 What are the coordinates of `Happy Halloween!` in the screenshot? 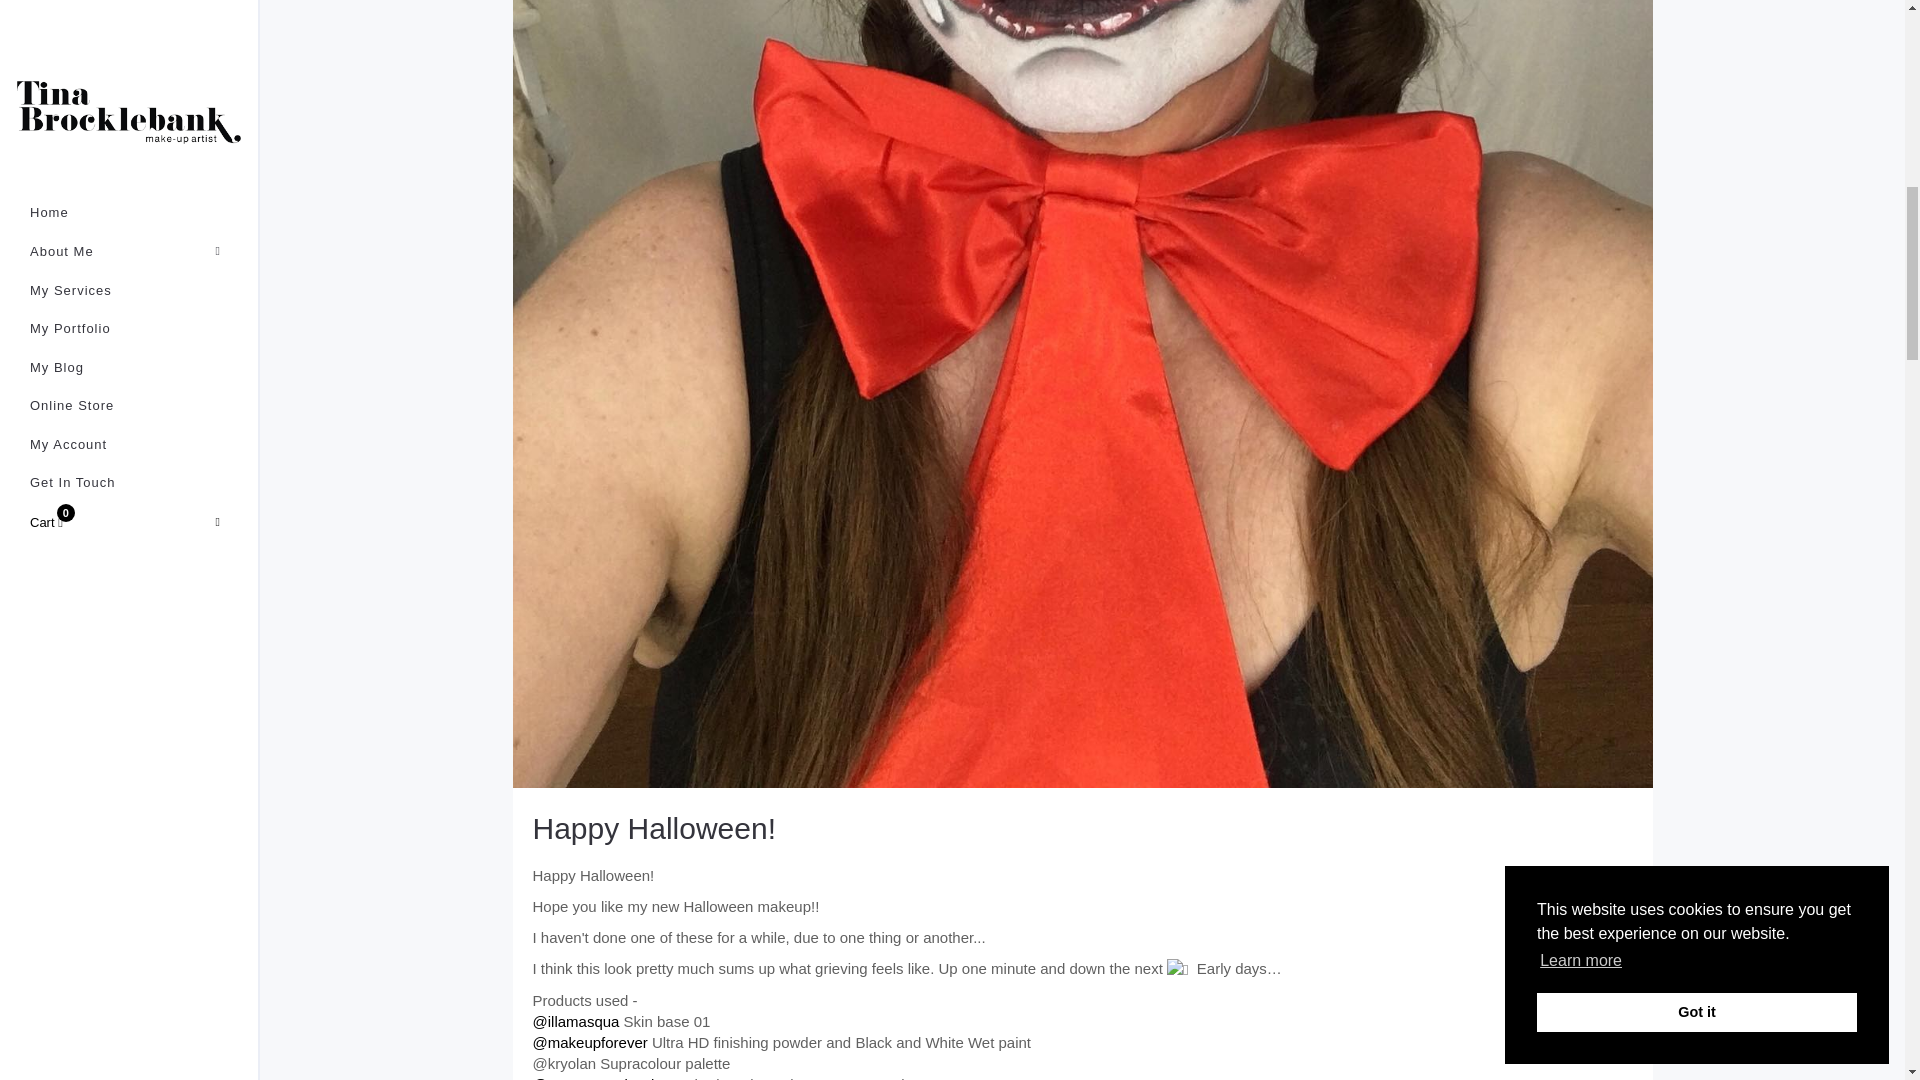 It's located at (653, 828).